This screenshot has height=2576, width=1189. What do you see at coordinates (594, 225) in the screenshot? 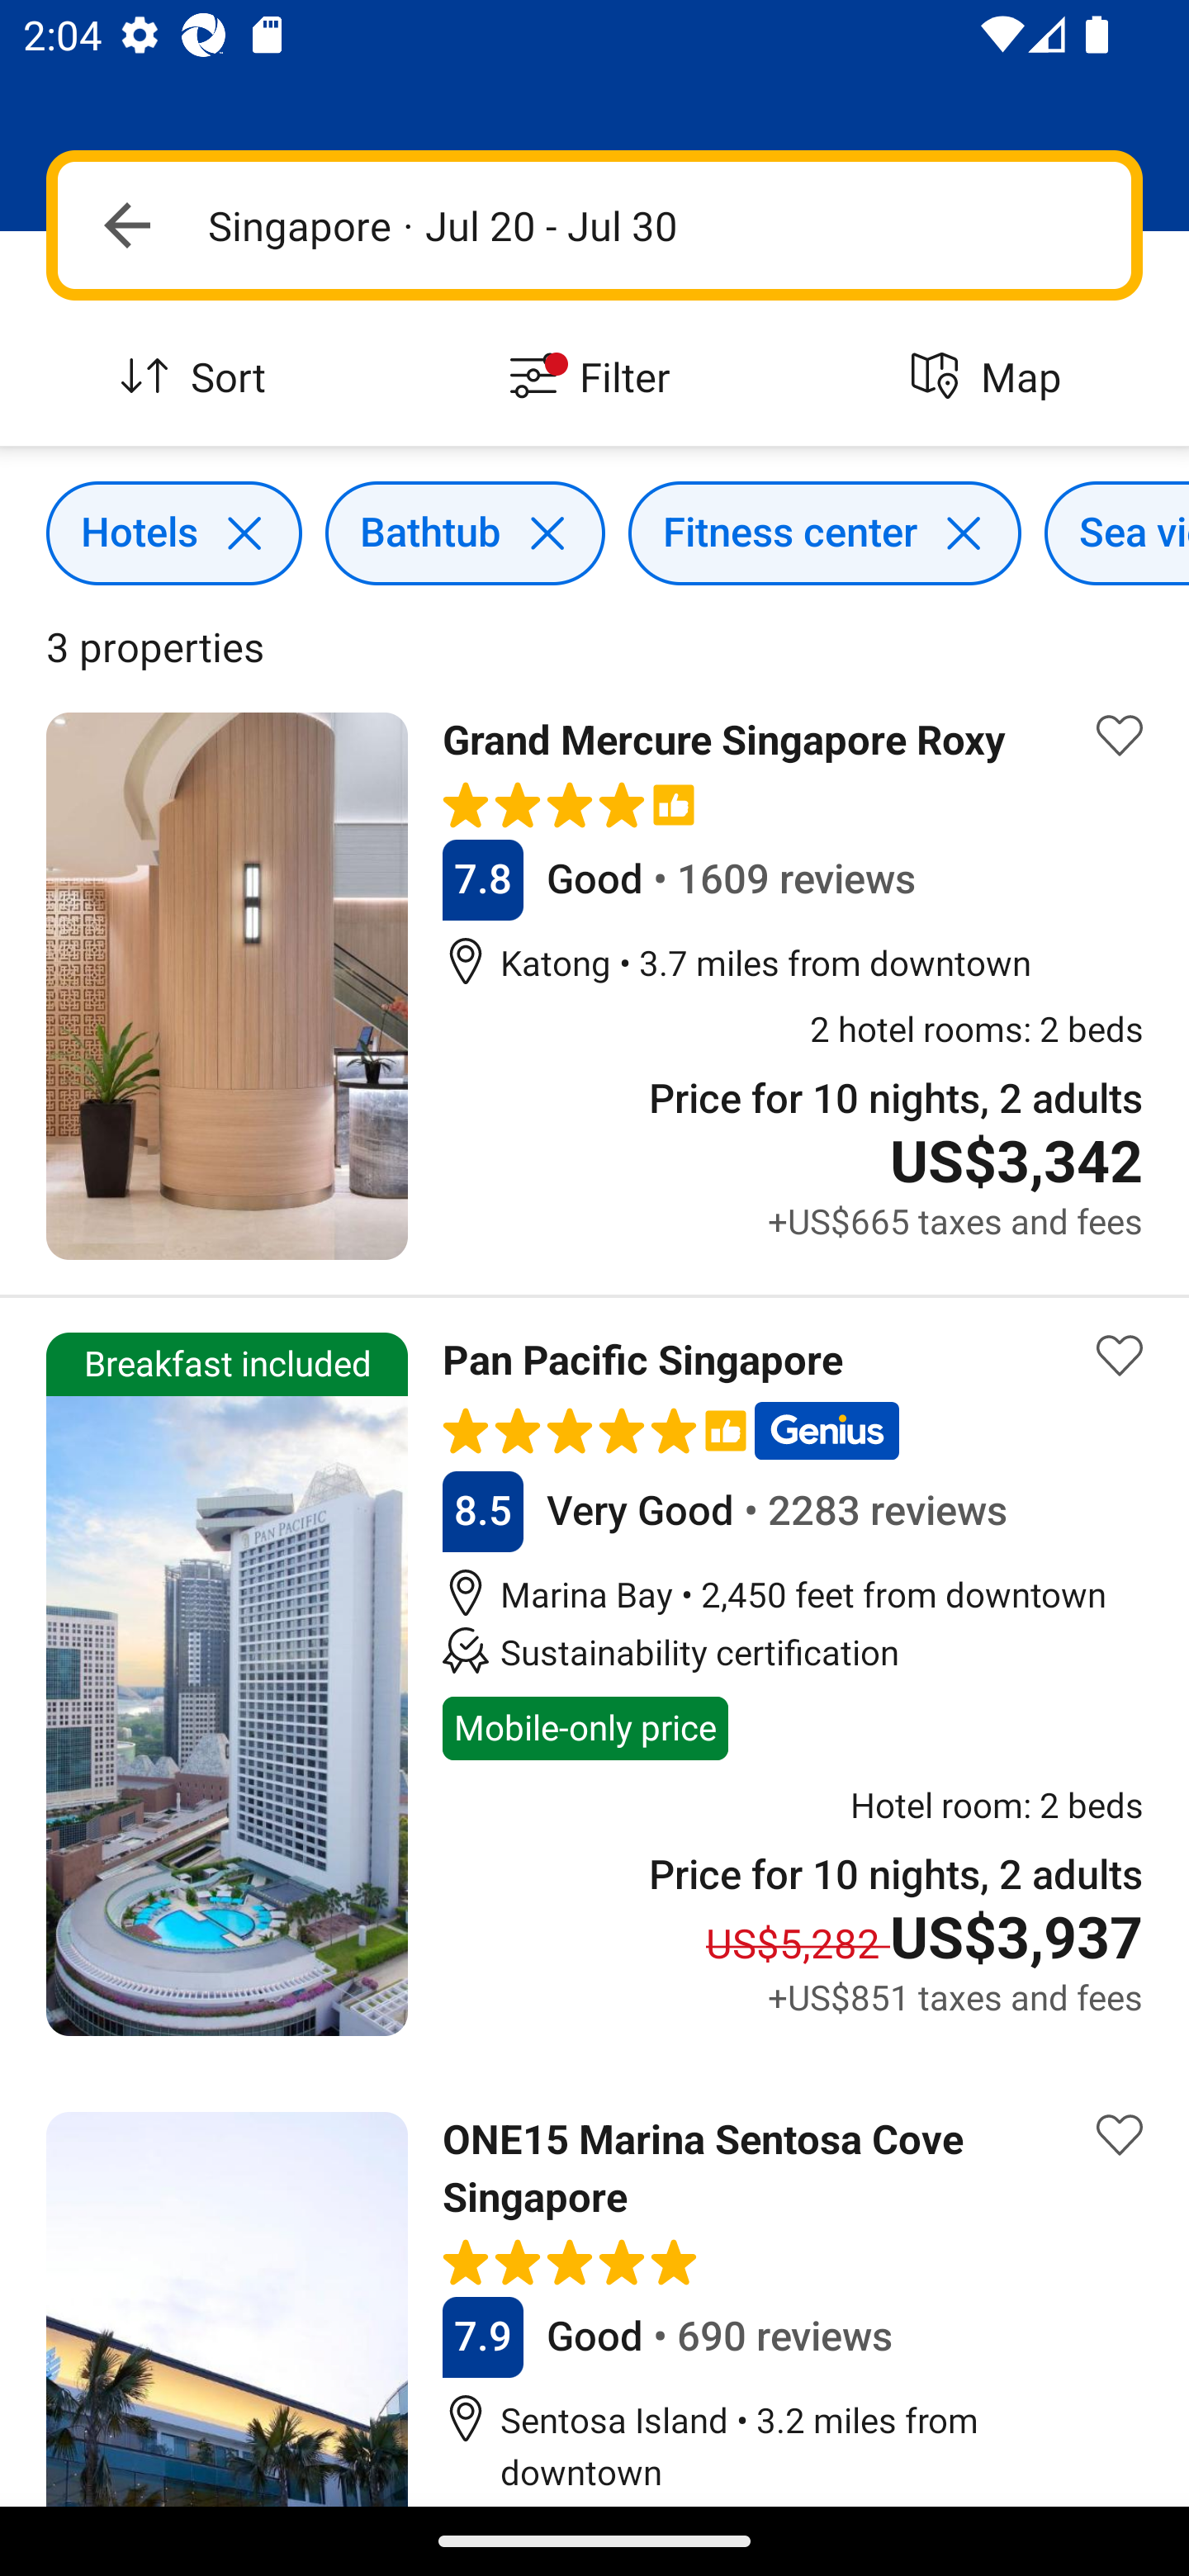
I see `Navigate up Singapore · Jul 20 - Jul 30` at bounding box center [594, 225].